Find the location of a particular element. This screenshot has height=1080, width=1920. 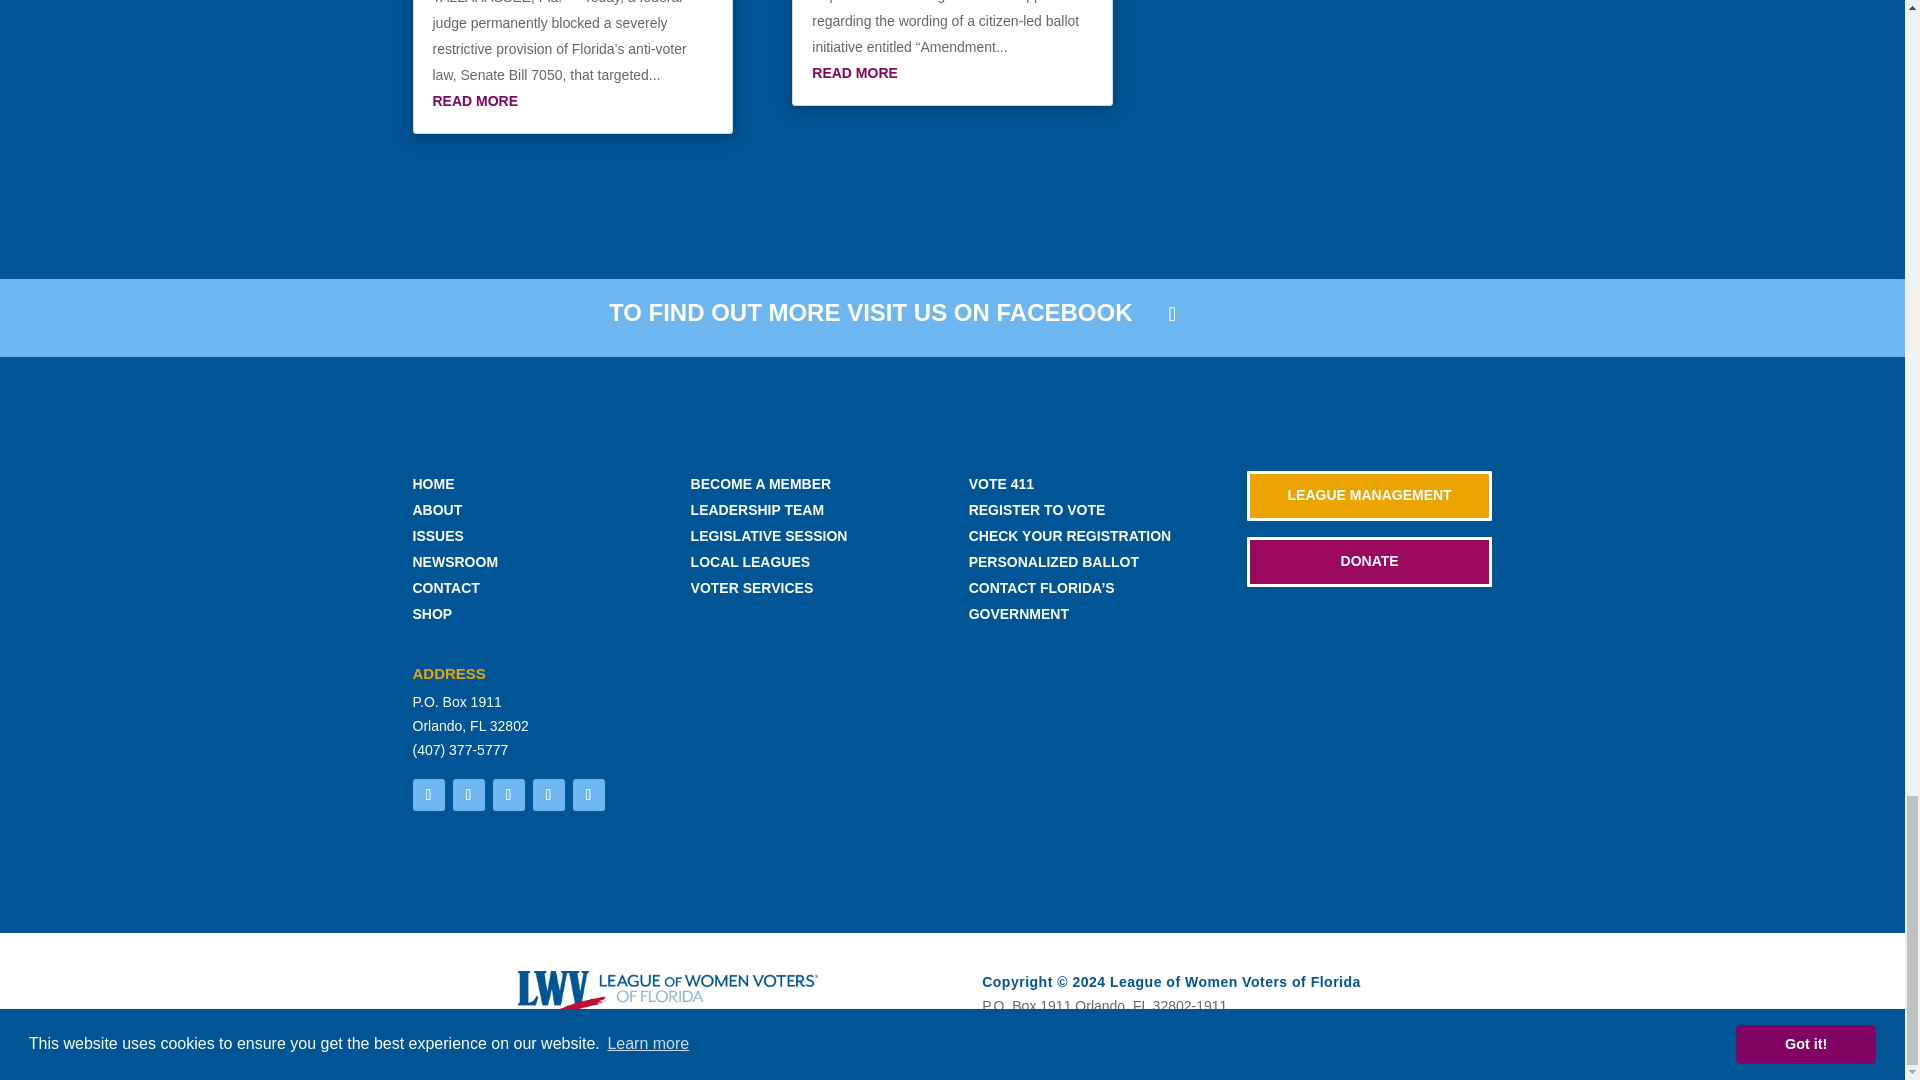

Follow on X is located at coordinates (508, 794).